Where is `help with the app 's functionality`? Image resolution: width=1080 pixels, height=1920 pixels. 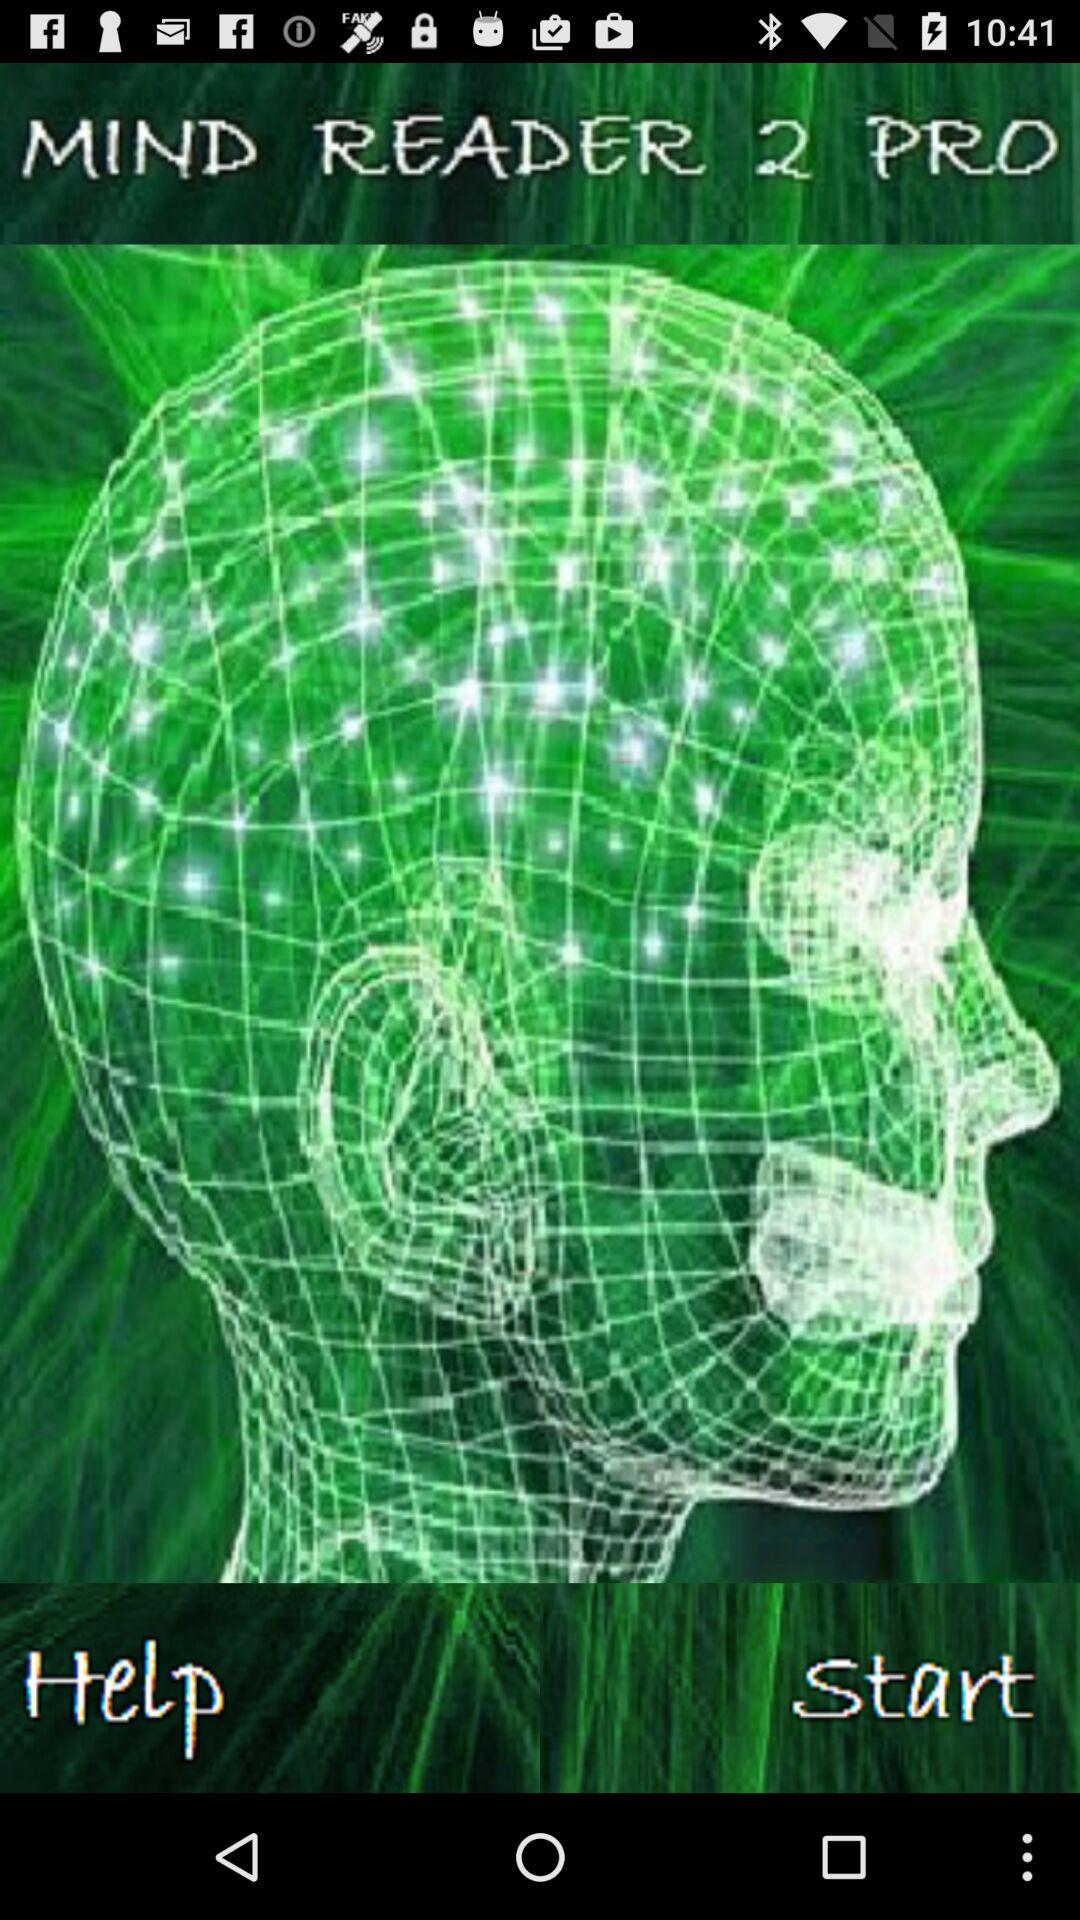
help with the app 's functionality is located at coordinates (270, 1688).